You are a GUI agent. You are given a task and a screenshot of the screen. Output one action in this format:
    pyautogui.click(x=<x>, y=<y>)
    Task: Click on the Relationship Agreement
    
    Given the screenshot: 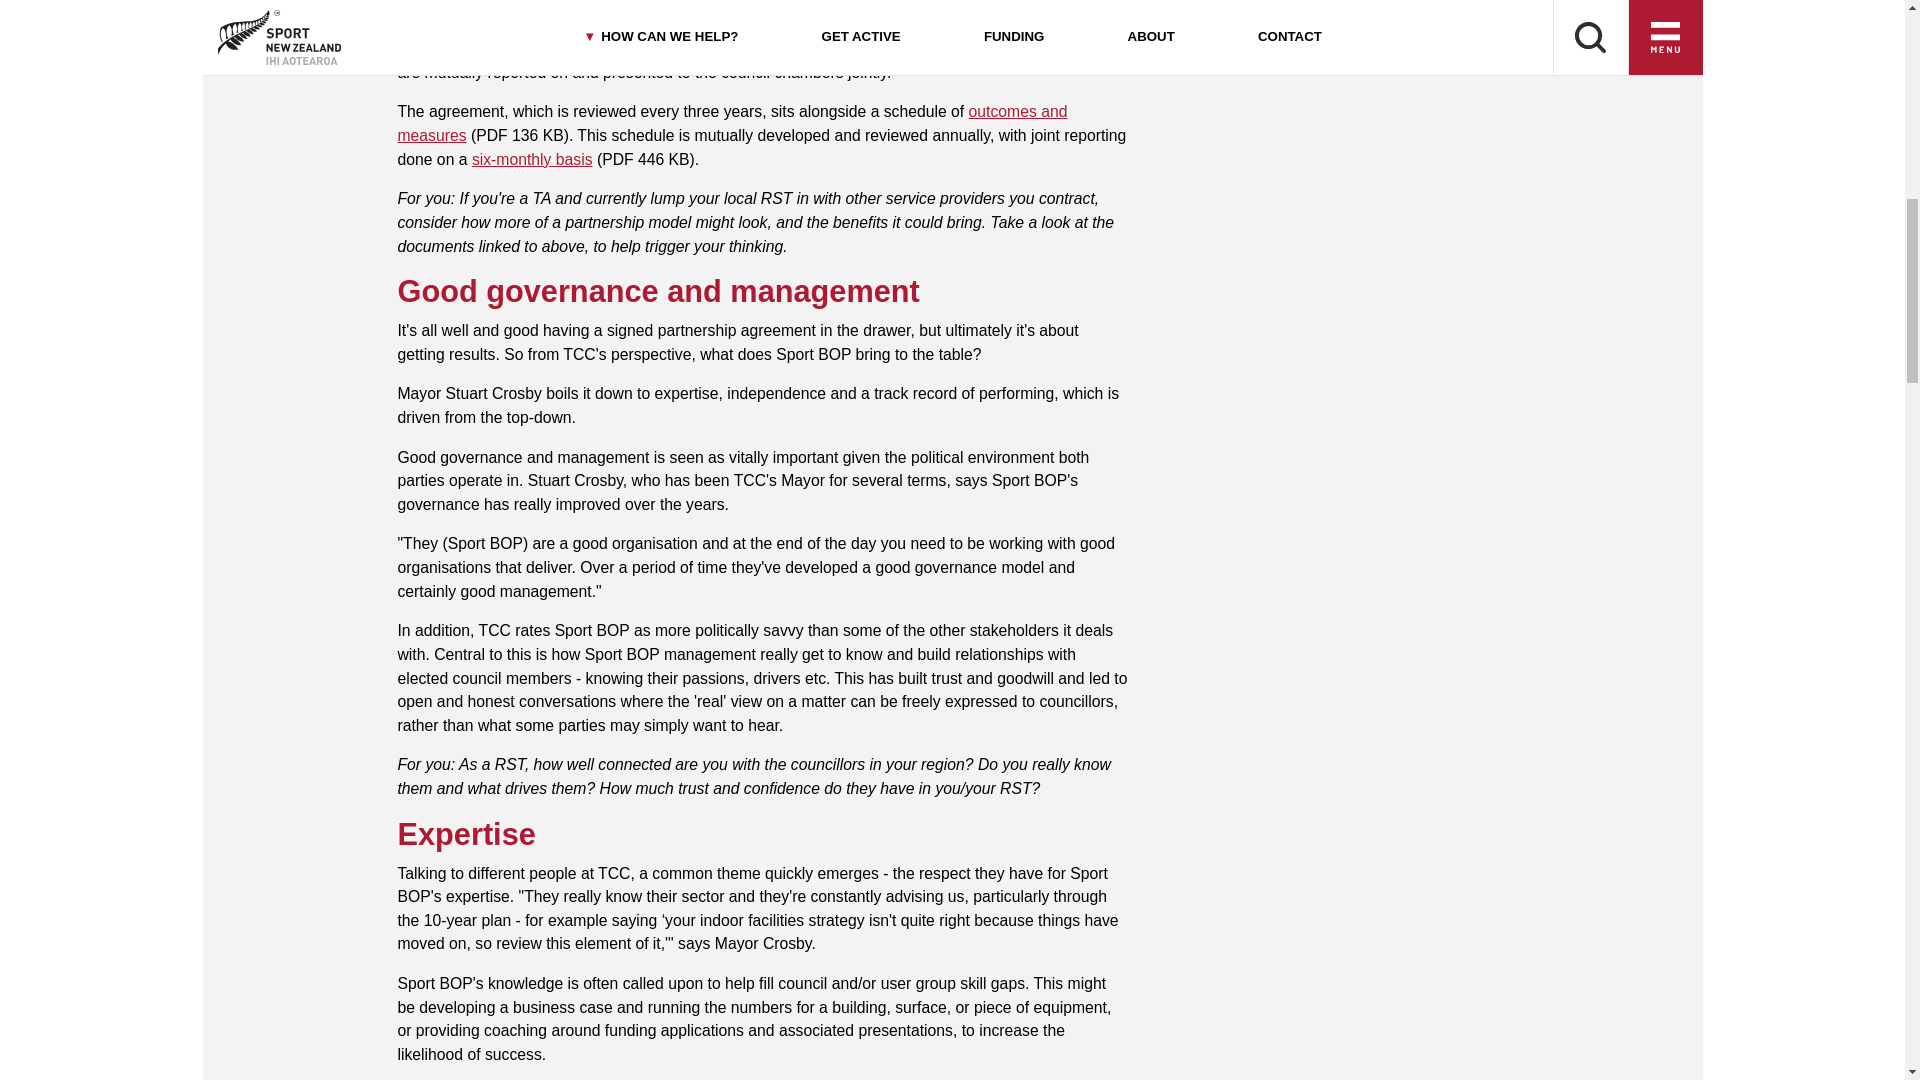 What is the action you would take?
    pyautogui.click(x=786, y=4)
    